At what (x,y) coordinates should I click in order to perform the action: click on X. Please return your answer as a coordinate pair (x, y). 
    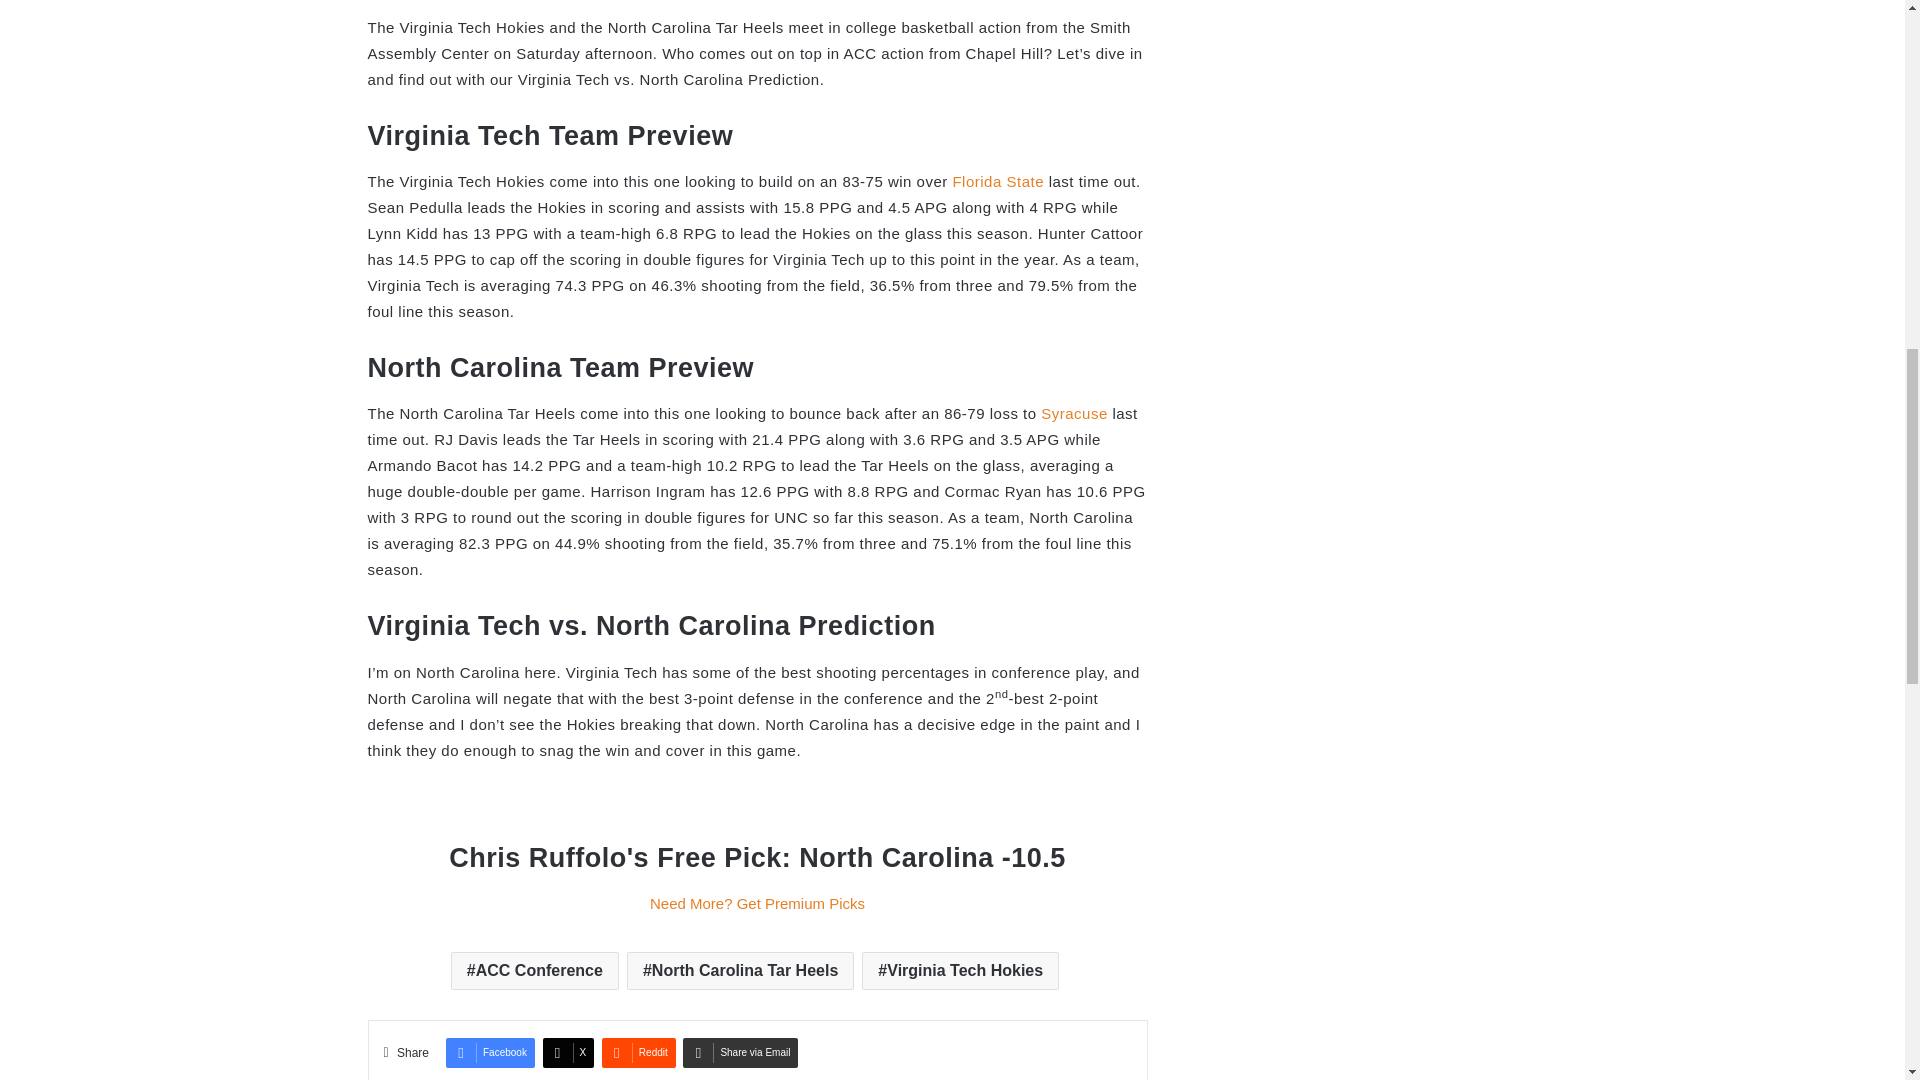
    Looking at the image, I should click on (569, 1052).